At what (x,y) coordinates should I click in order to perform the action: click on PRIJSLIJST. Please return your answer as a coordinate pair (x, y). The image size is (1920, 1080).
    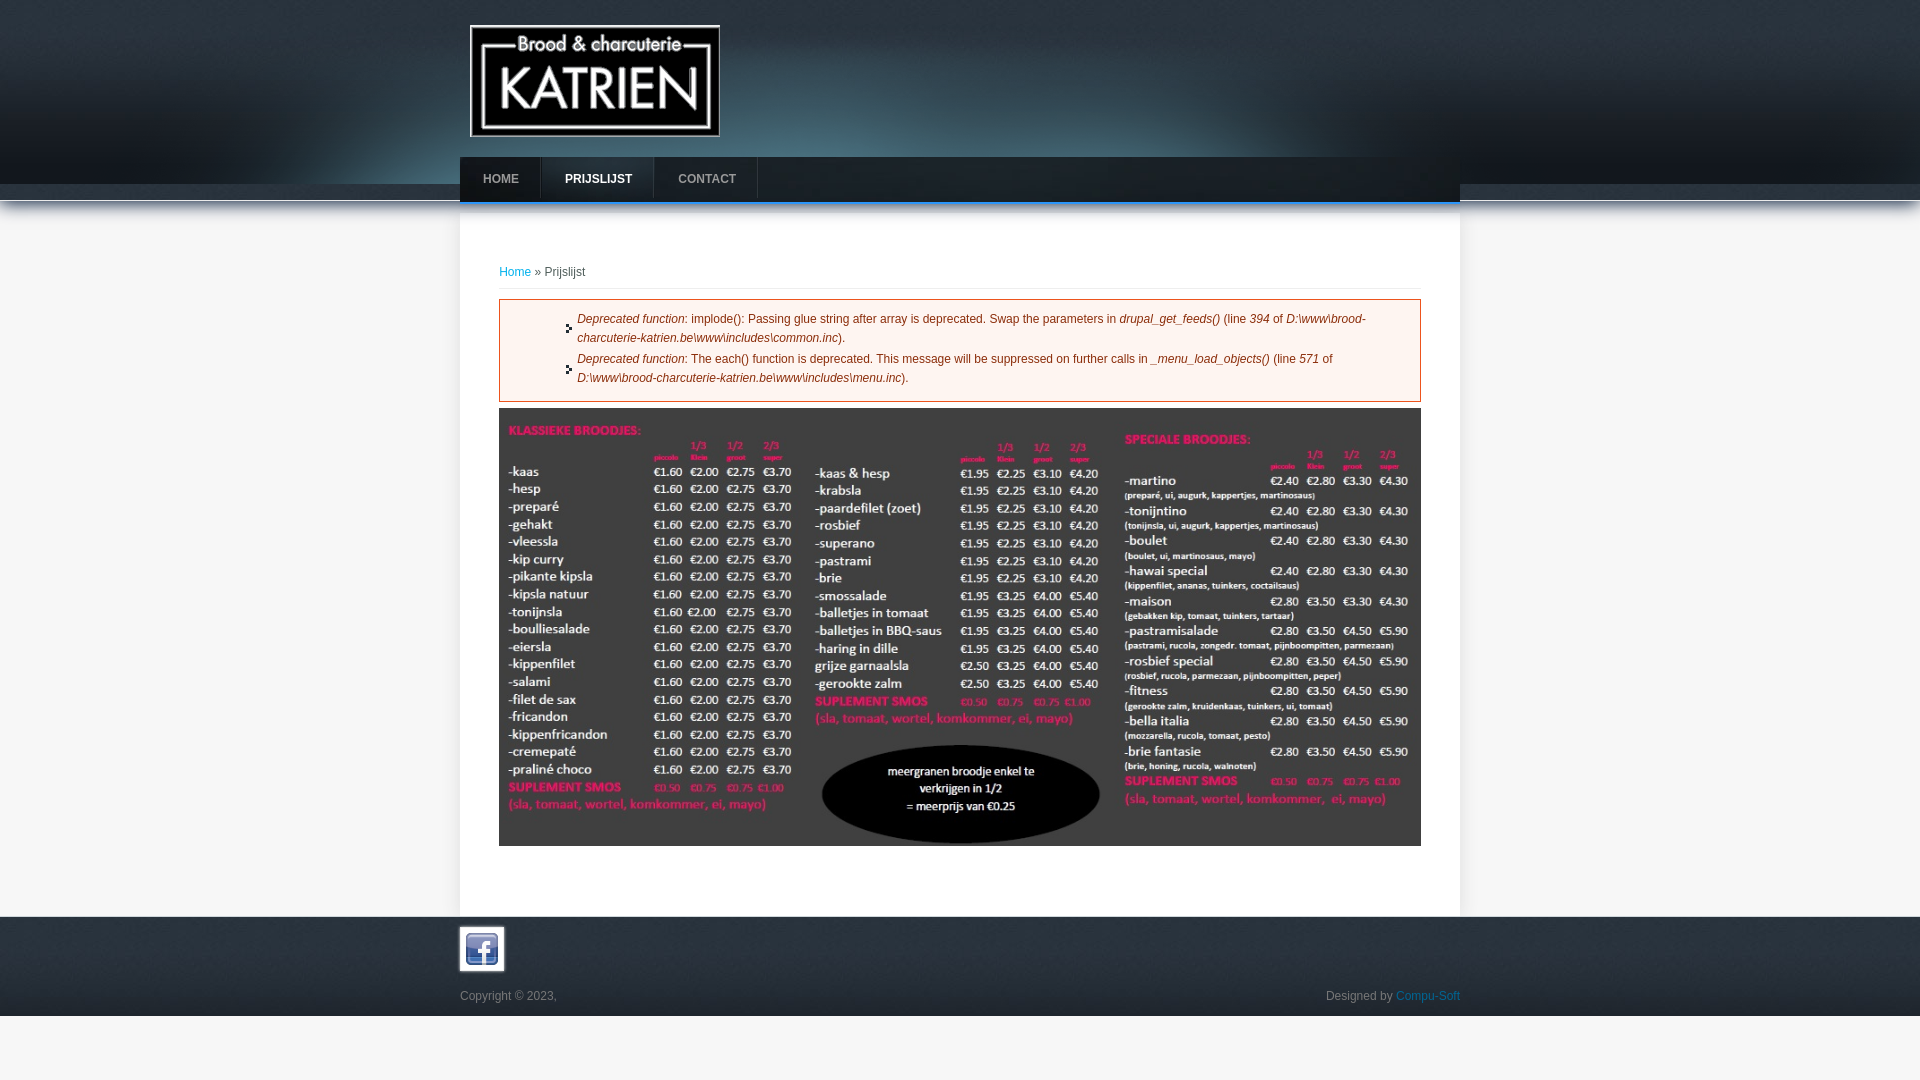
    Looking at the image, I should click on (598, 180).